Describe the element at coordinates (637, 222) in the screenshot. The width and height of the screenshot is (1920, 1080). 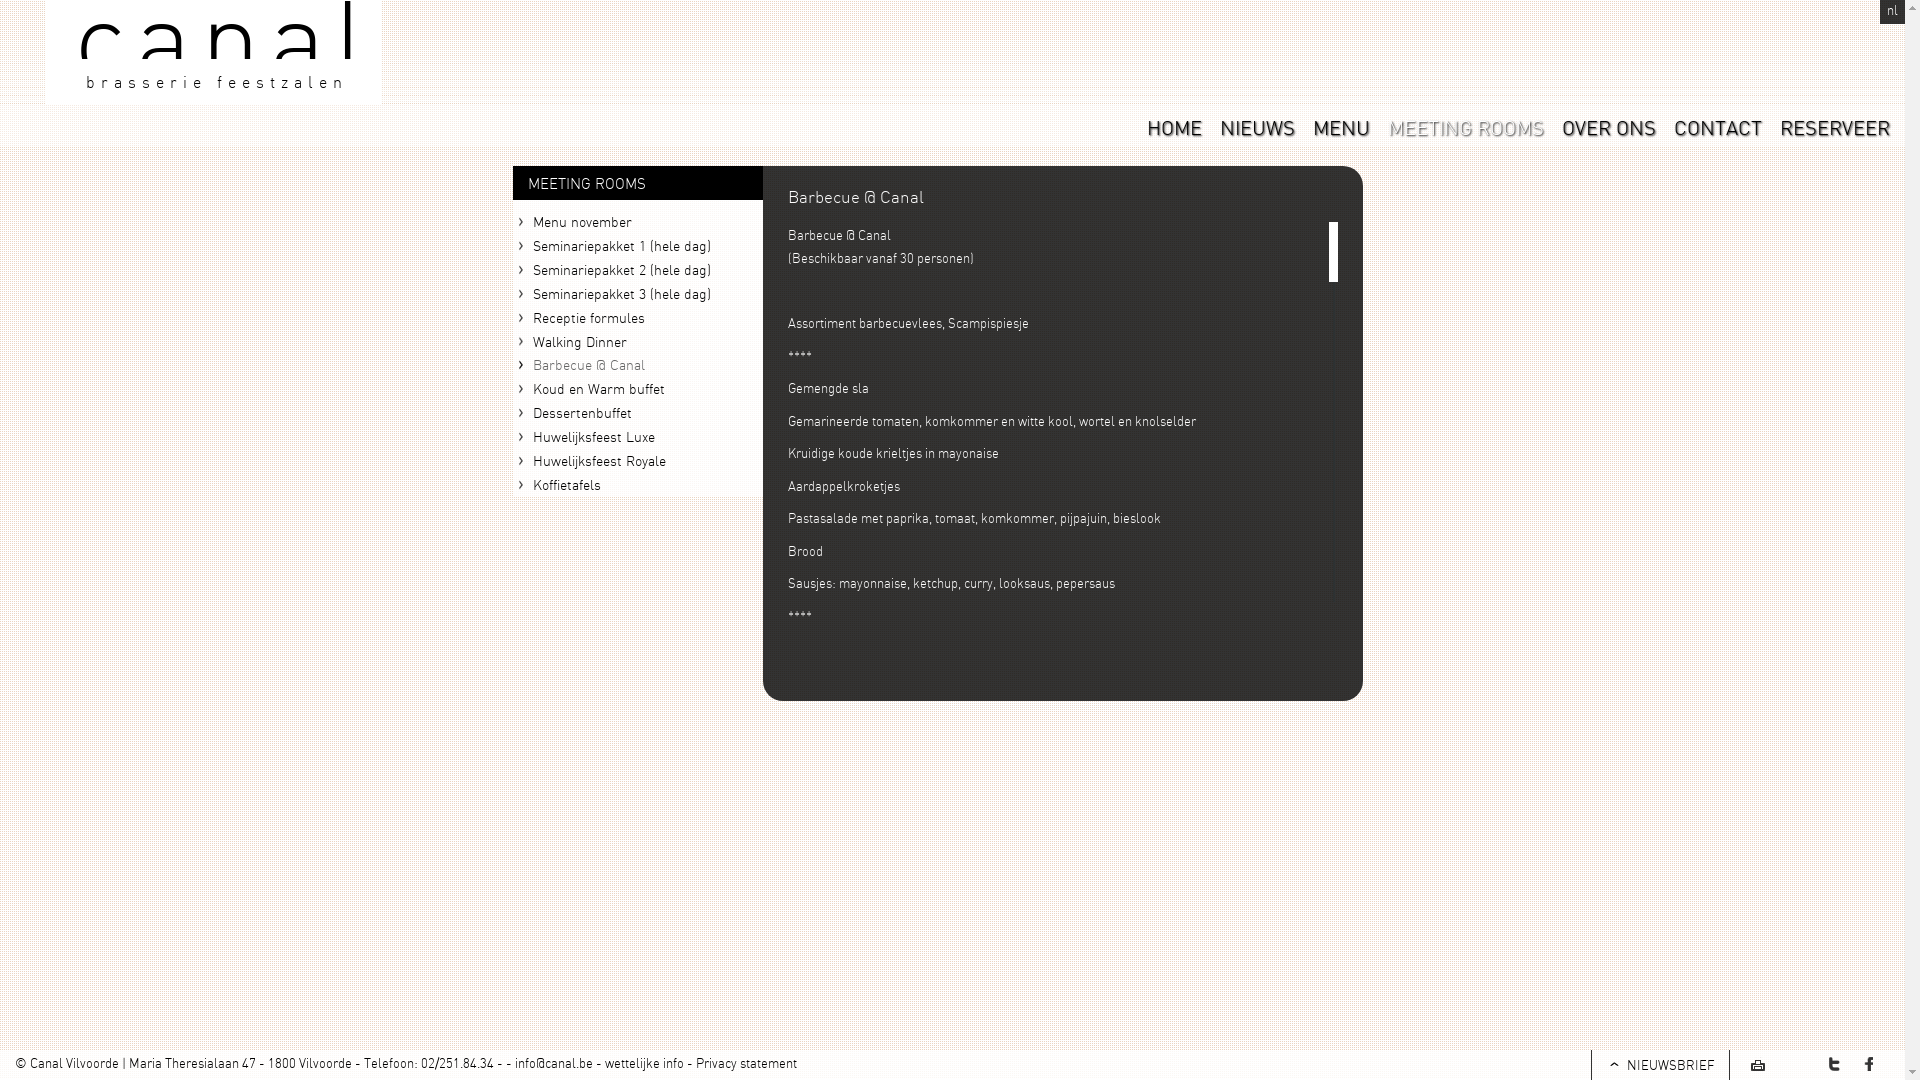
I see `Menu november` at that location.